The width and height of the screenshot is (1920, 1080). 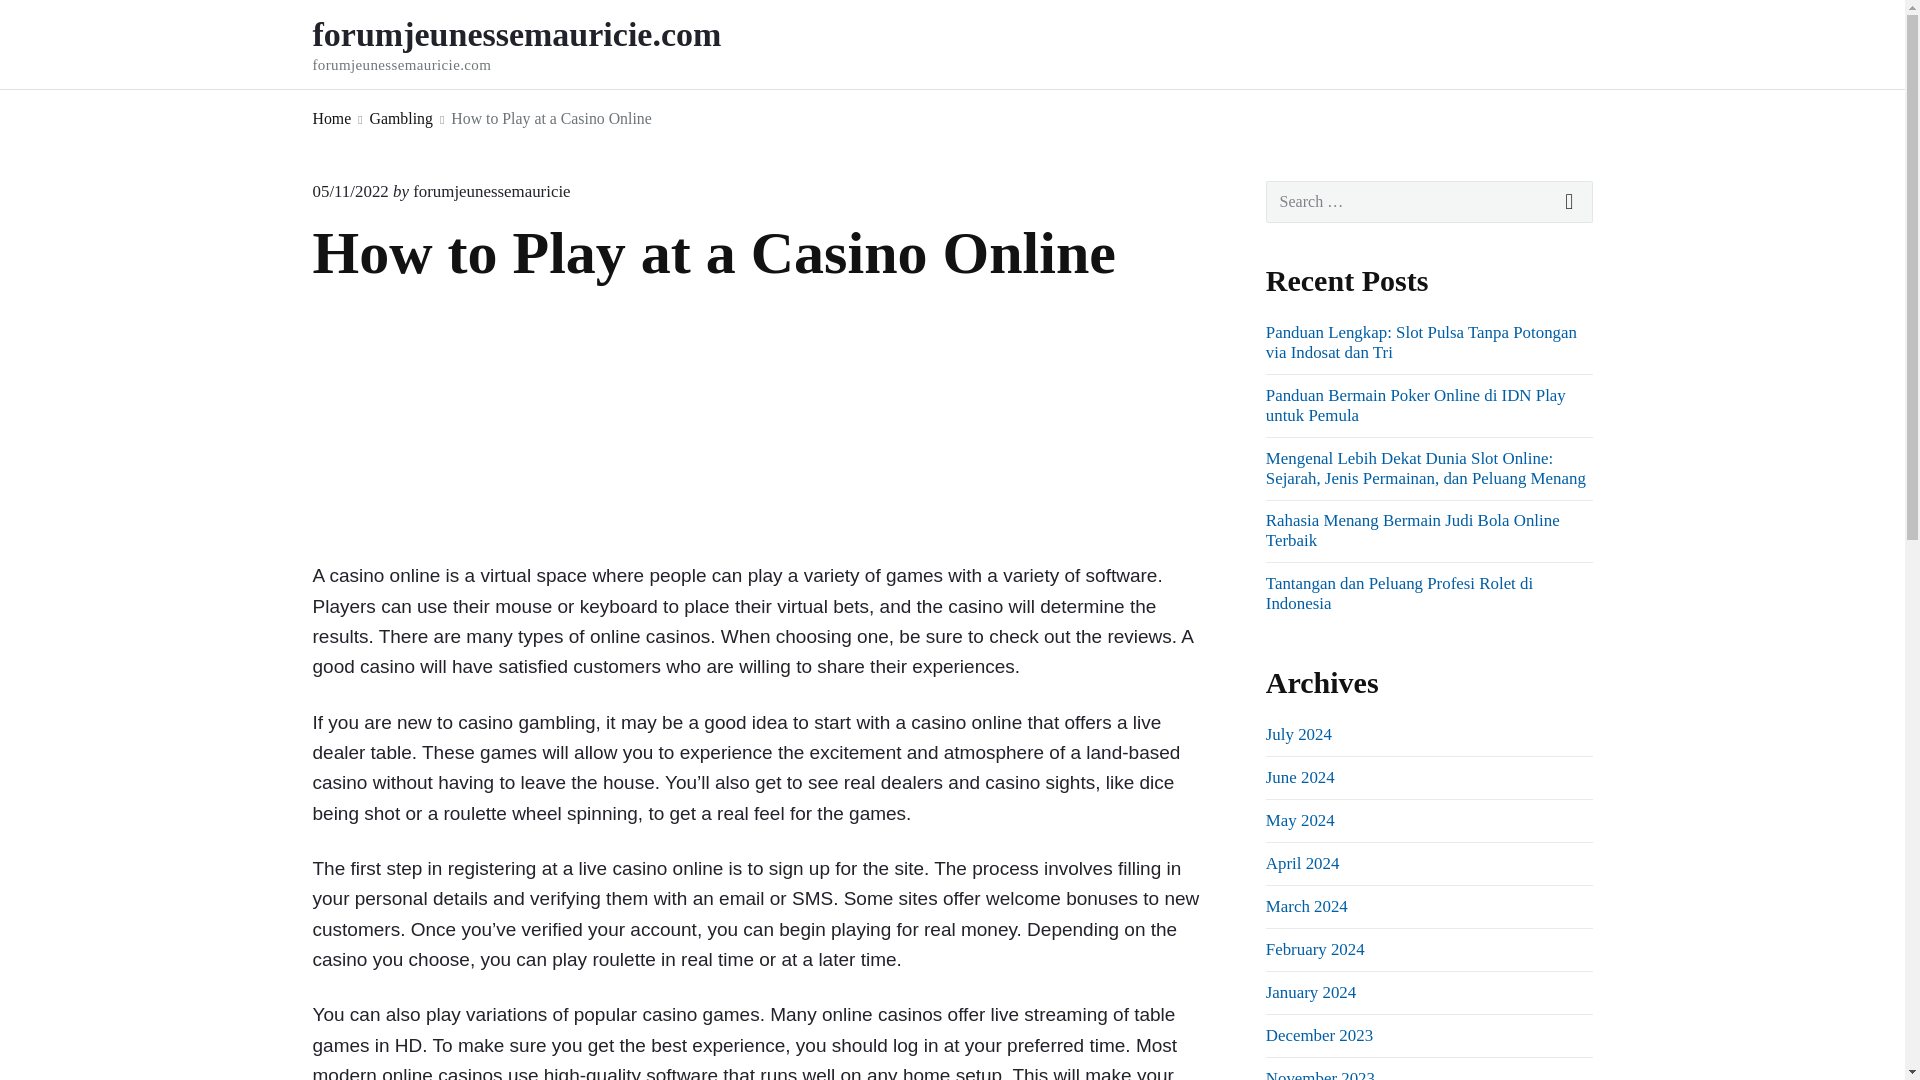 I want to click on Panduan Bermain Poker Online di IDN Play untuk Pemula, so click(x=349, y=191).